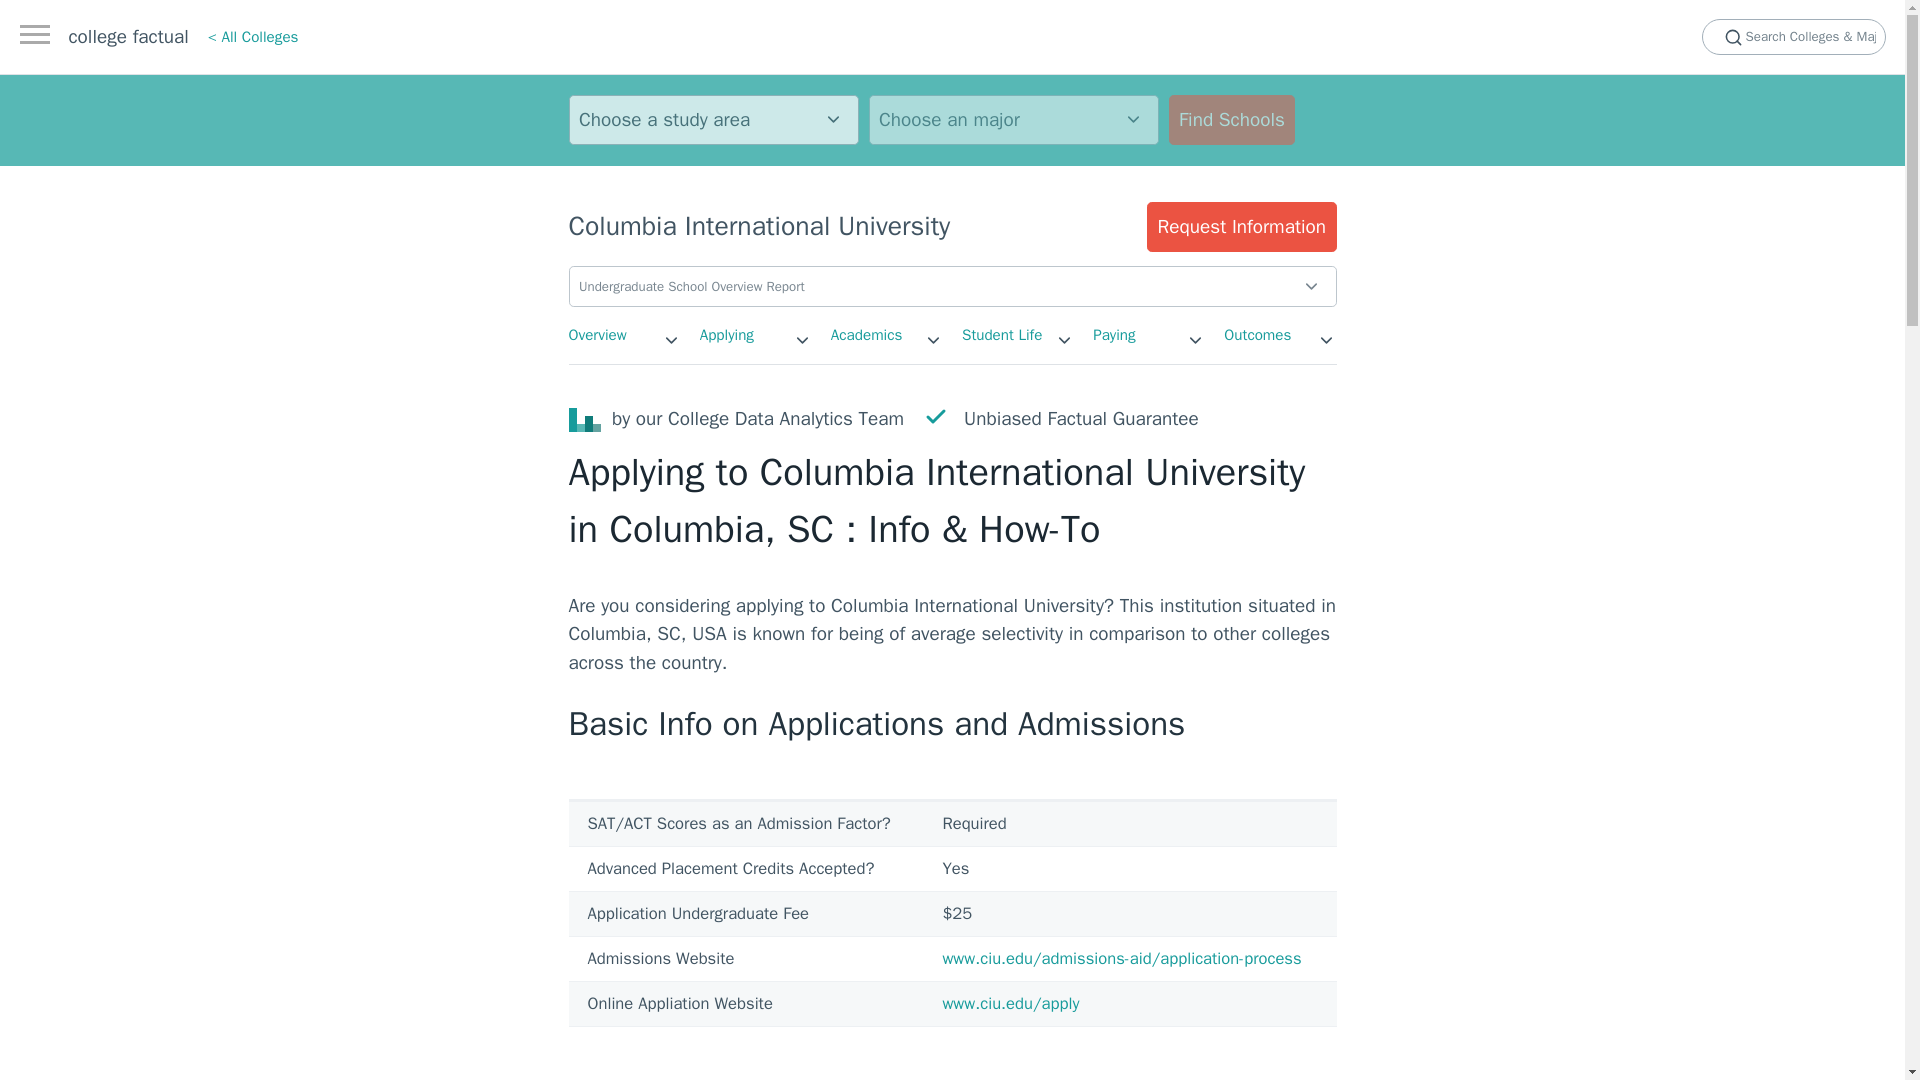 The width and height of the screenshot is (1920, 1080). I want to click on Request Information, so click(1241, 226).